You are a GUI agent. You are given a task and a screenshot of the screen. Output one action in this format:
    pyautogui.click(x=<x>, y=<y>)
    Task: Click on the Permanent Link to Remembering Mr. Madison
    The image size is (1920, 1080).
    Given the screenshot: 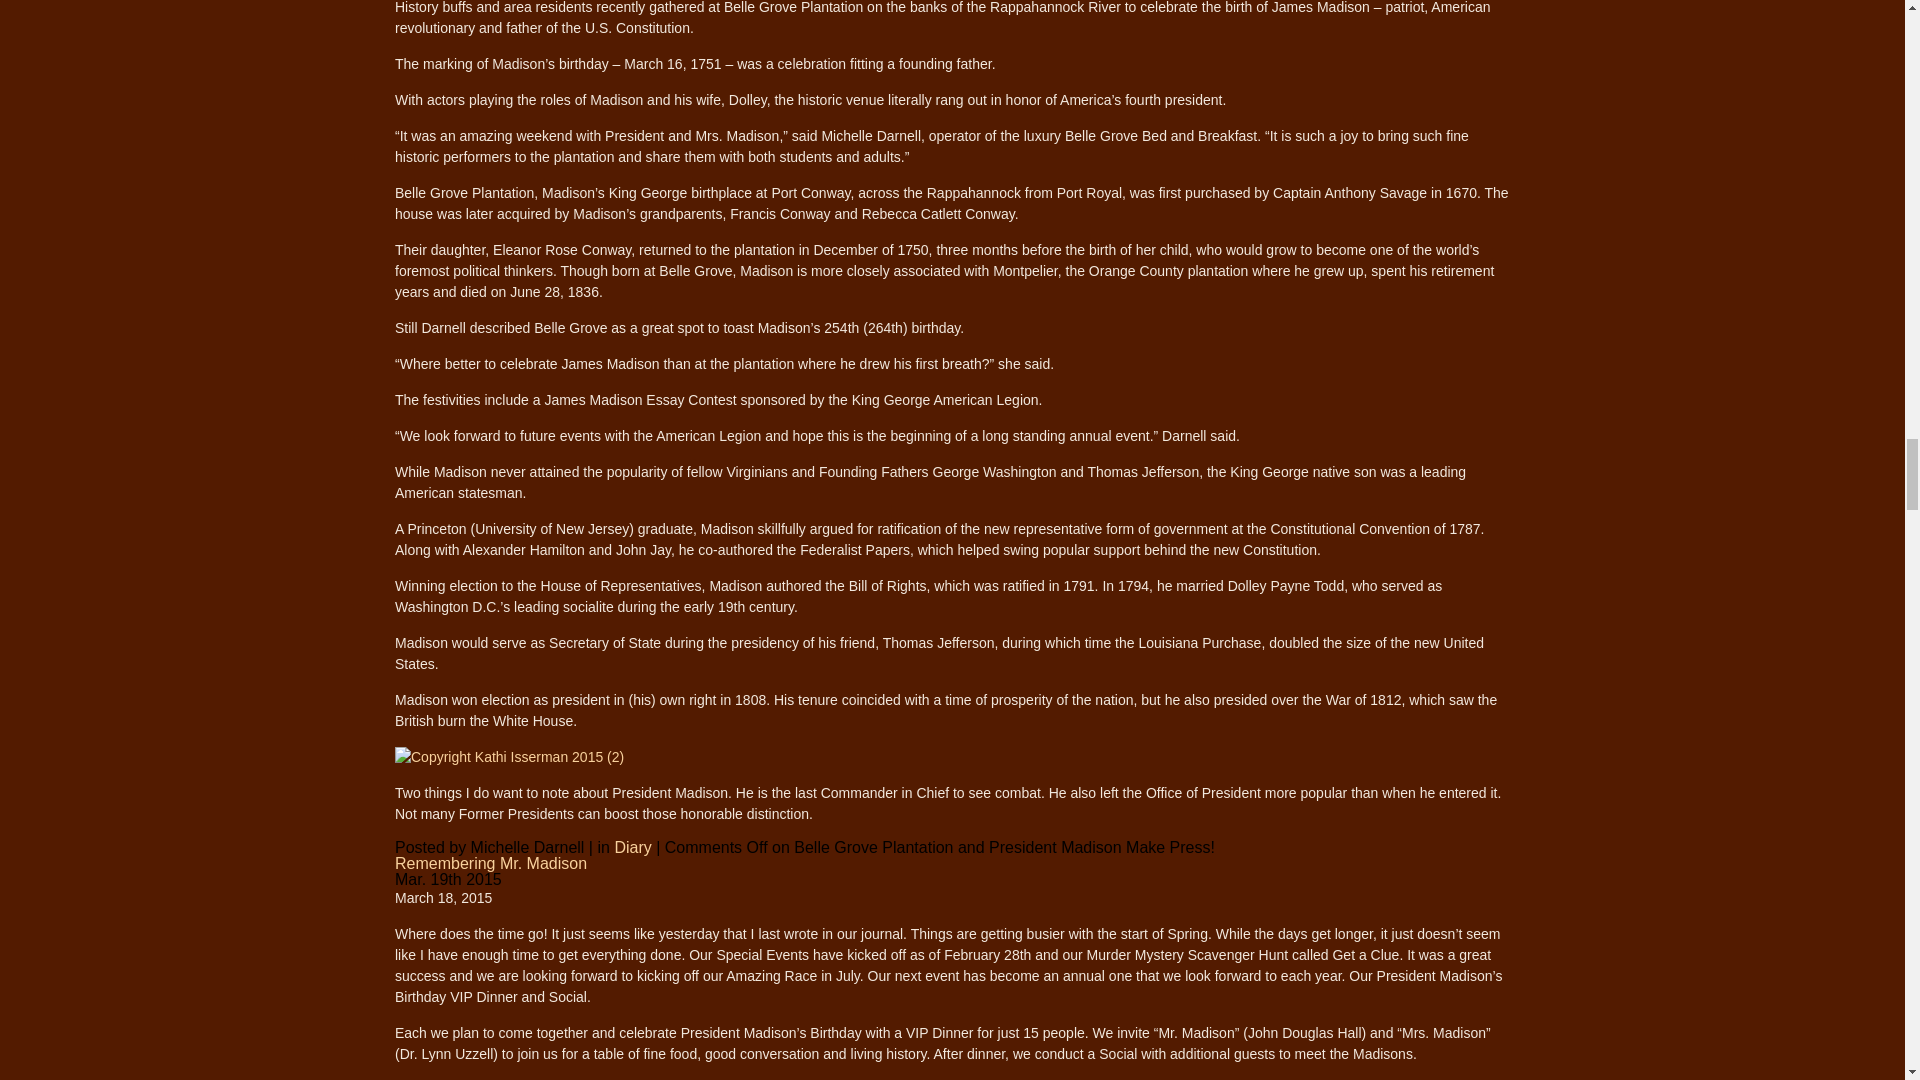 What is the action you would take?
    pyautogui.click(x=491, y=863)
    